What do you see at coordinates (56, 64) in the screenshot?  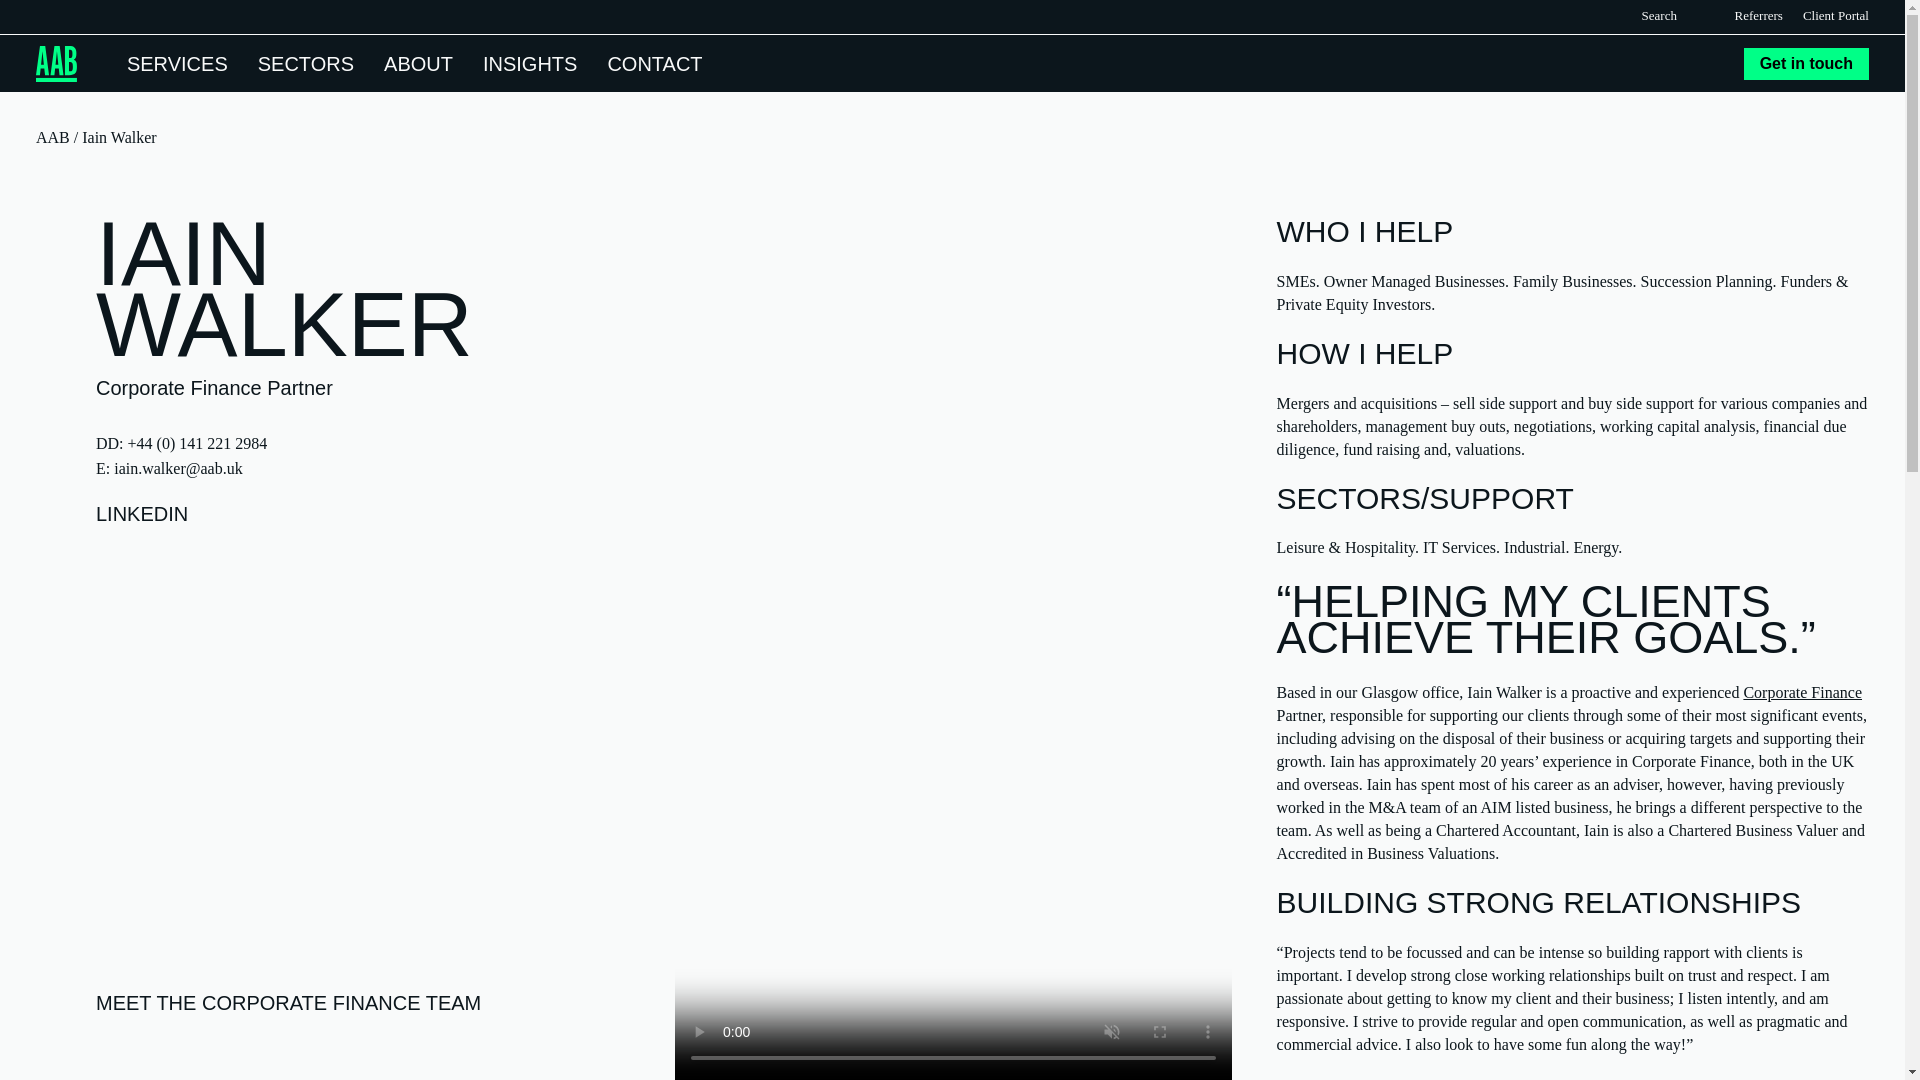 I see `AAB Logo` at bounding box center [56, 64].